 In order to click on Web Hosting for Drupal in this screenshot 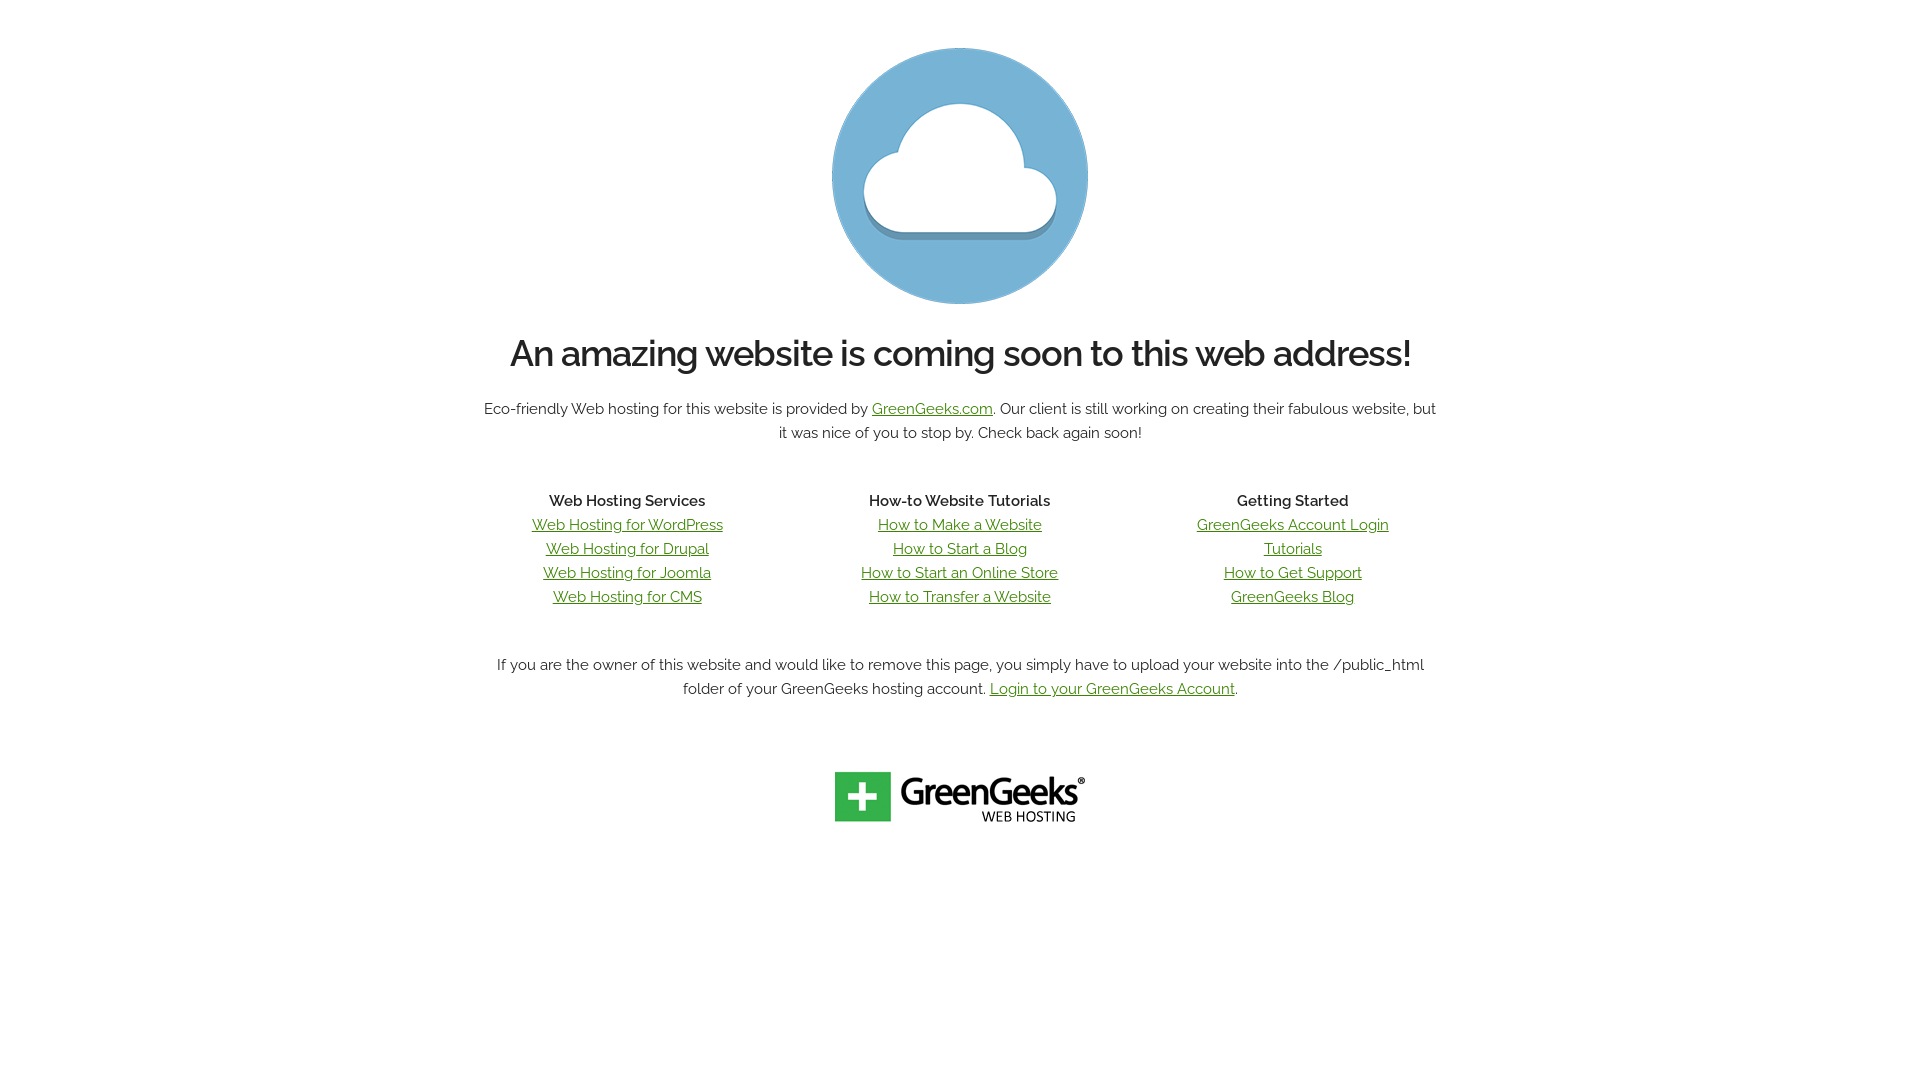, I will do `click(628, 549)`.